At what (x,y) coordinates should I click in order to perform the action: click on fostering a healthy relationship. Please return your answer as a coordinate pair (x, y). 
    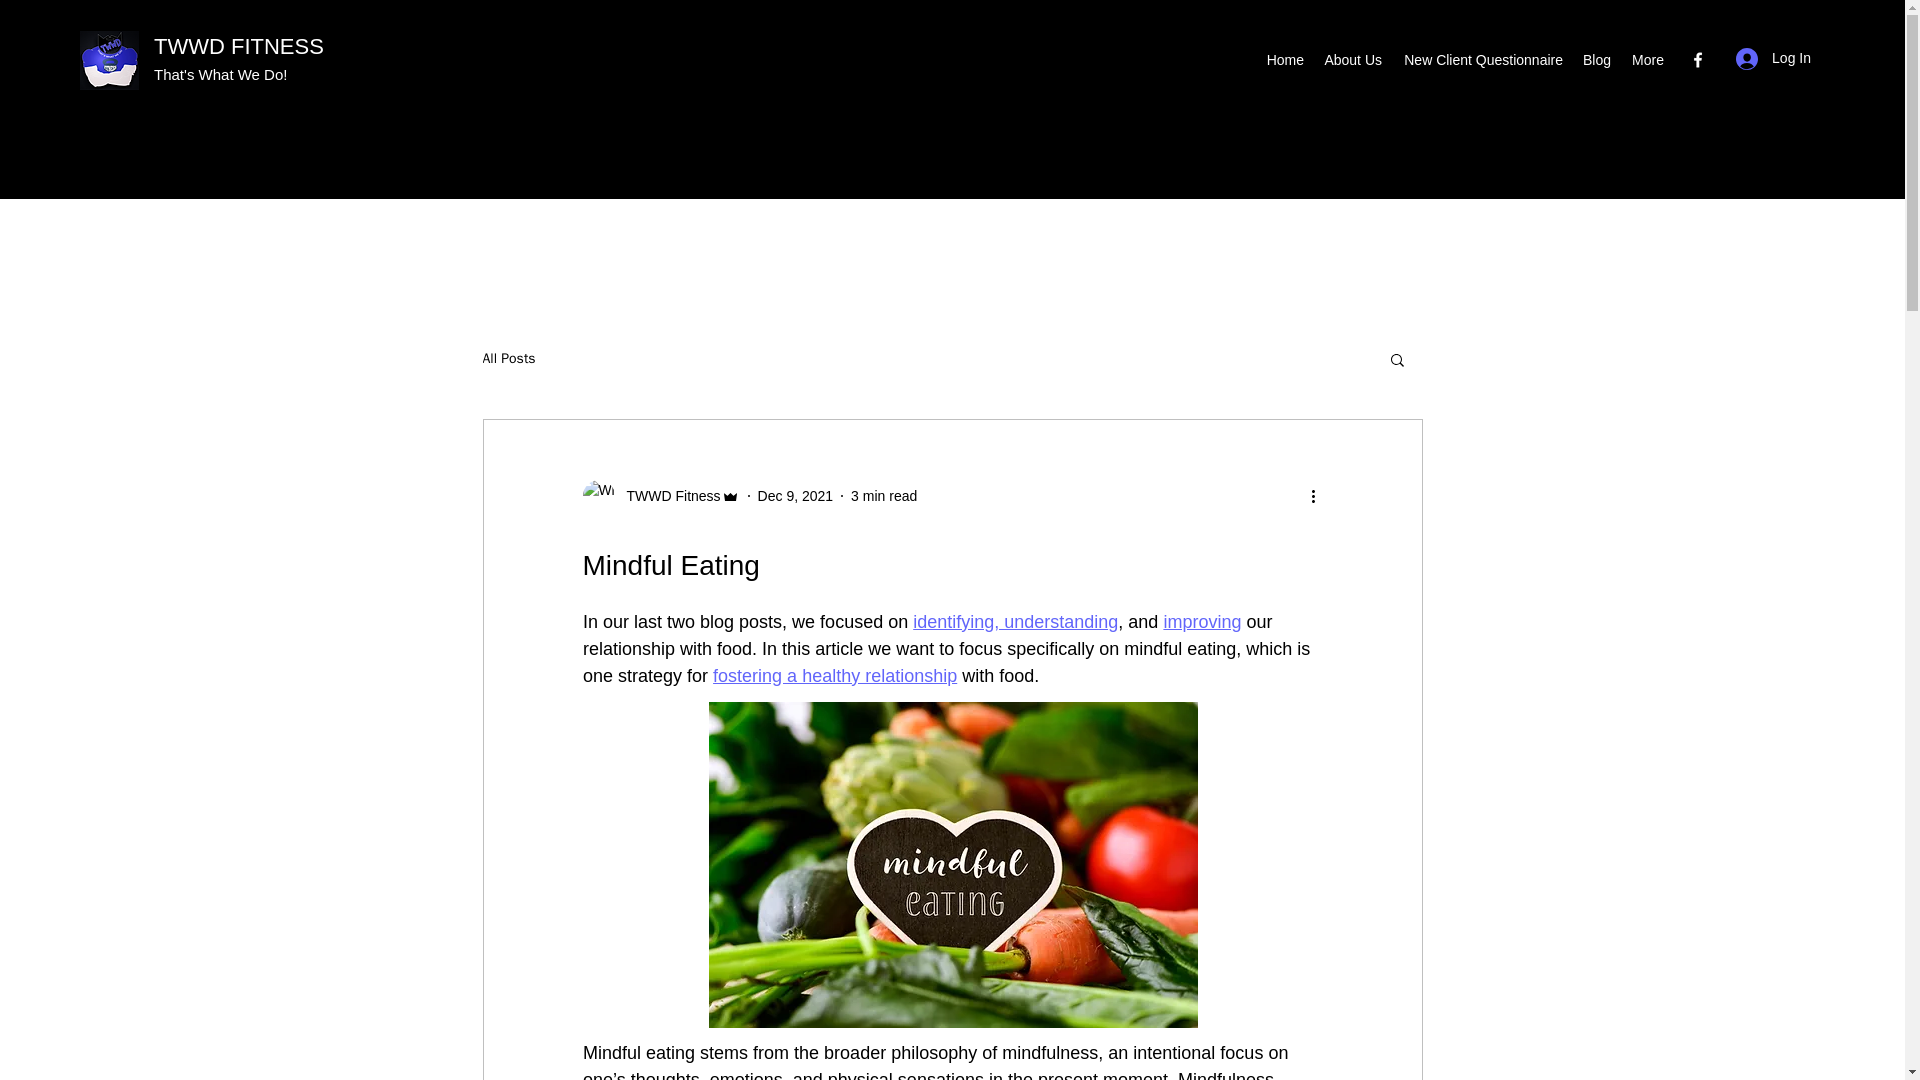
    Looking at the image, I should click on (834, 676).